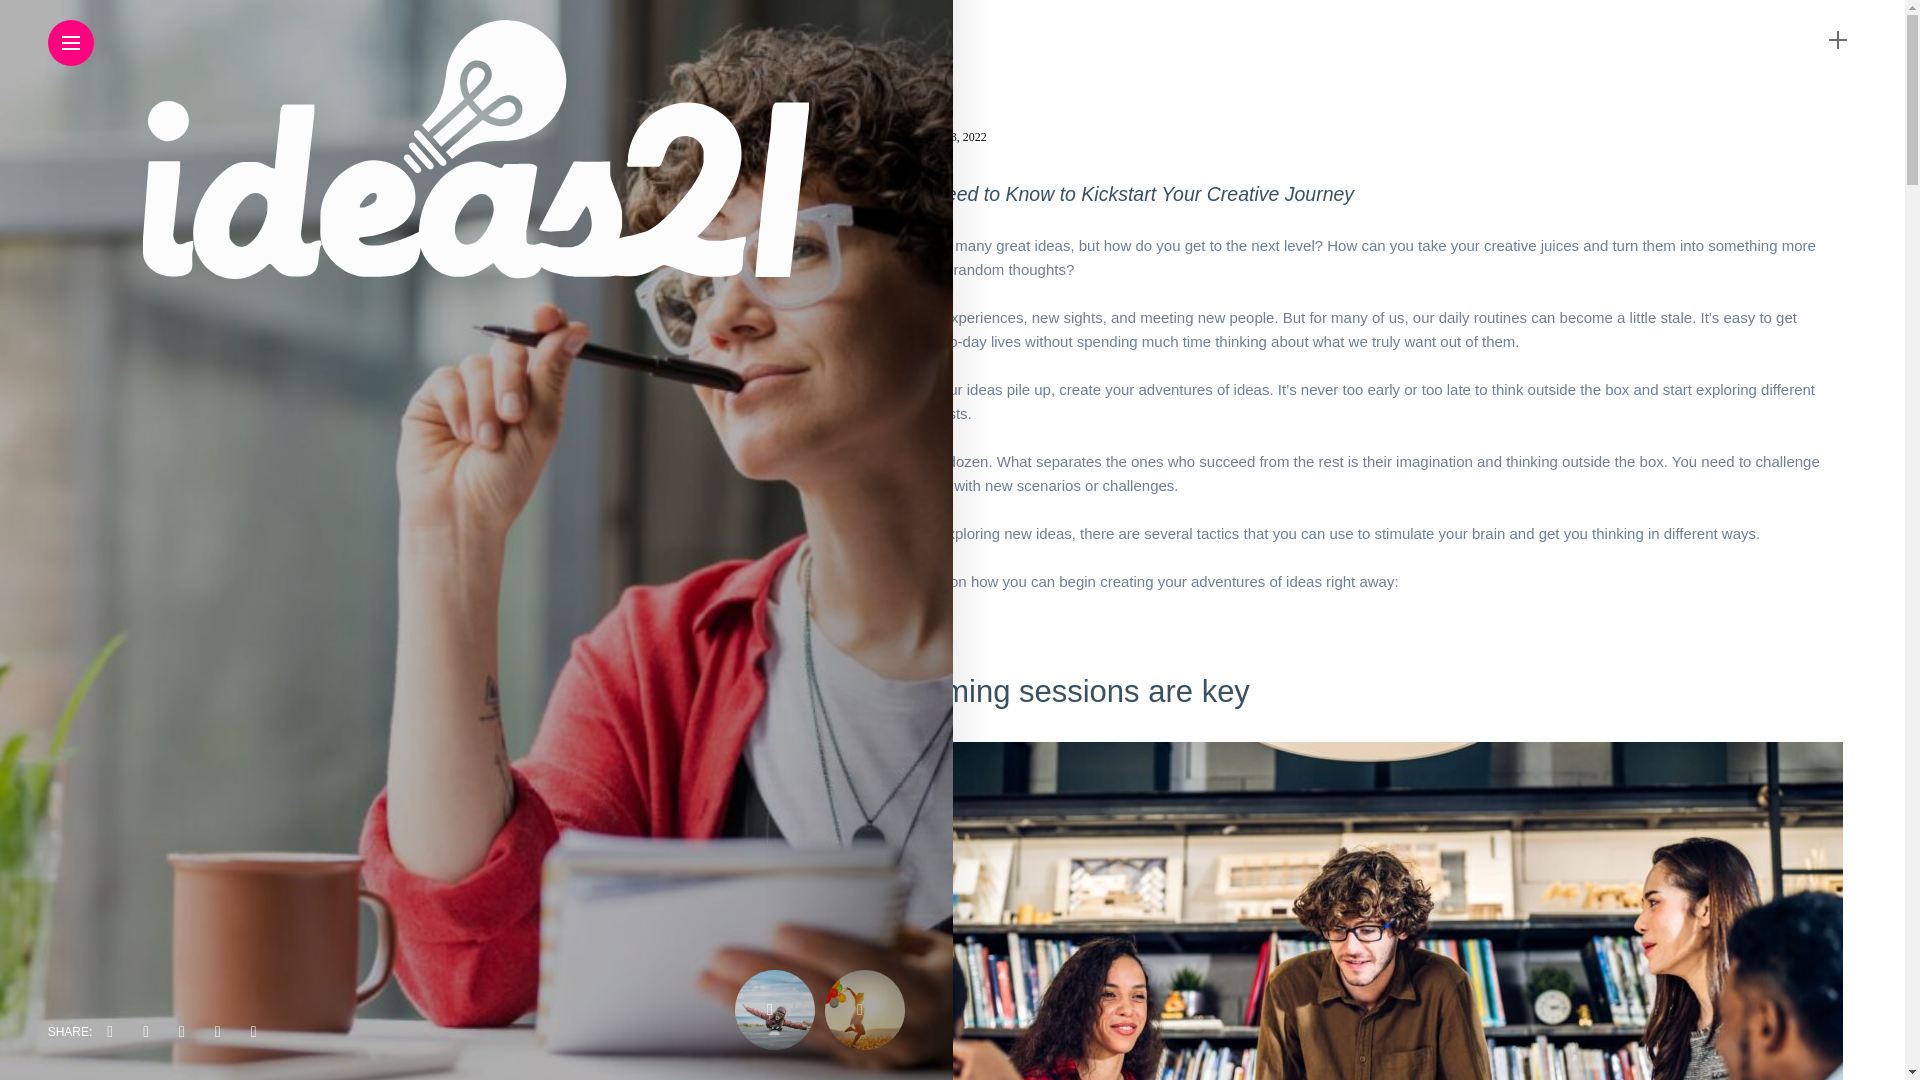 The image size is (1920, 1080). I want to click on pinterest, so click(218, 1032).